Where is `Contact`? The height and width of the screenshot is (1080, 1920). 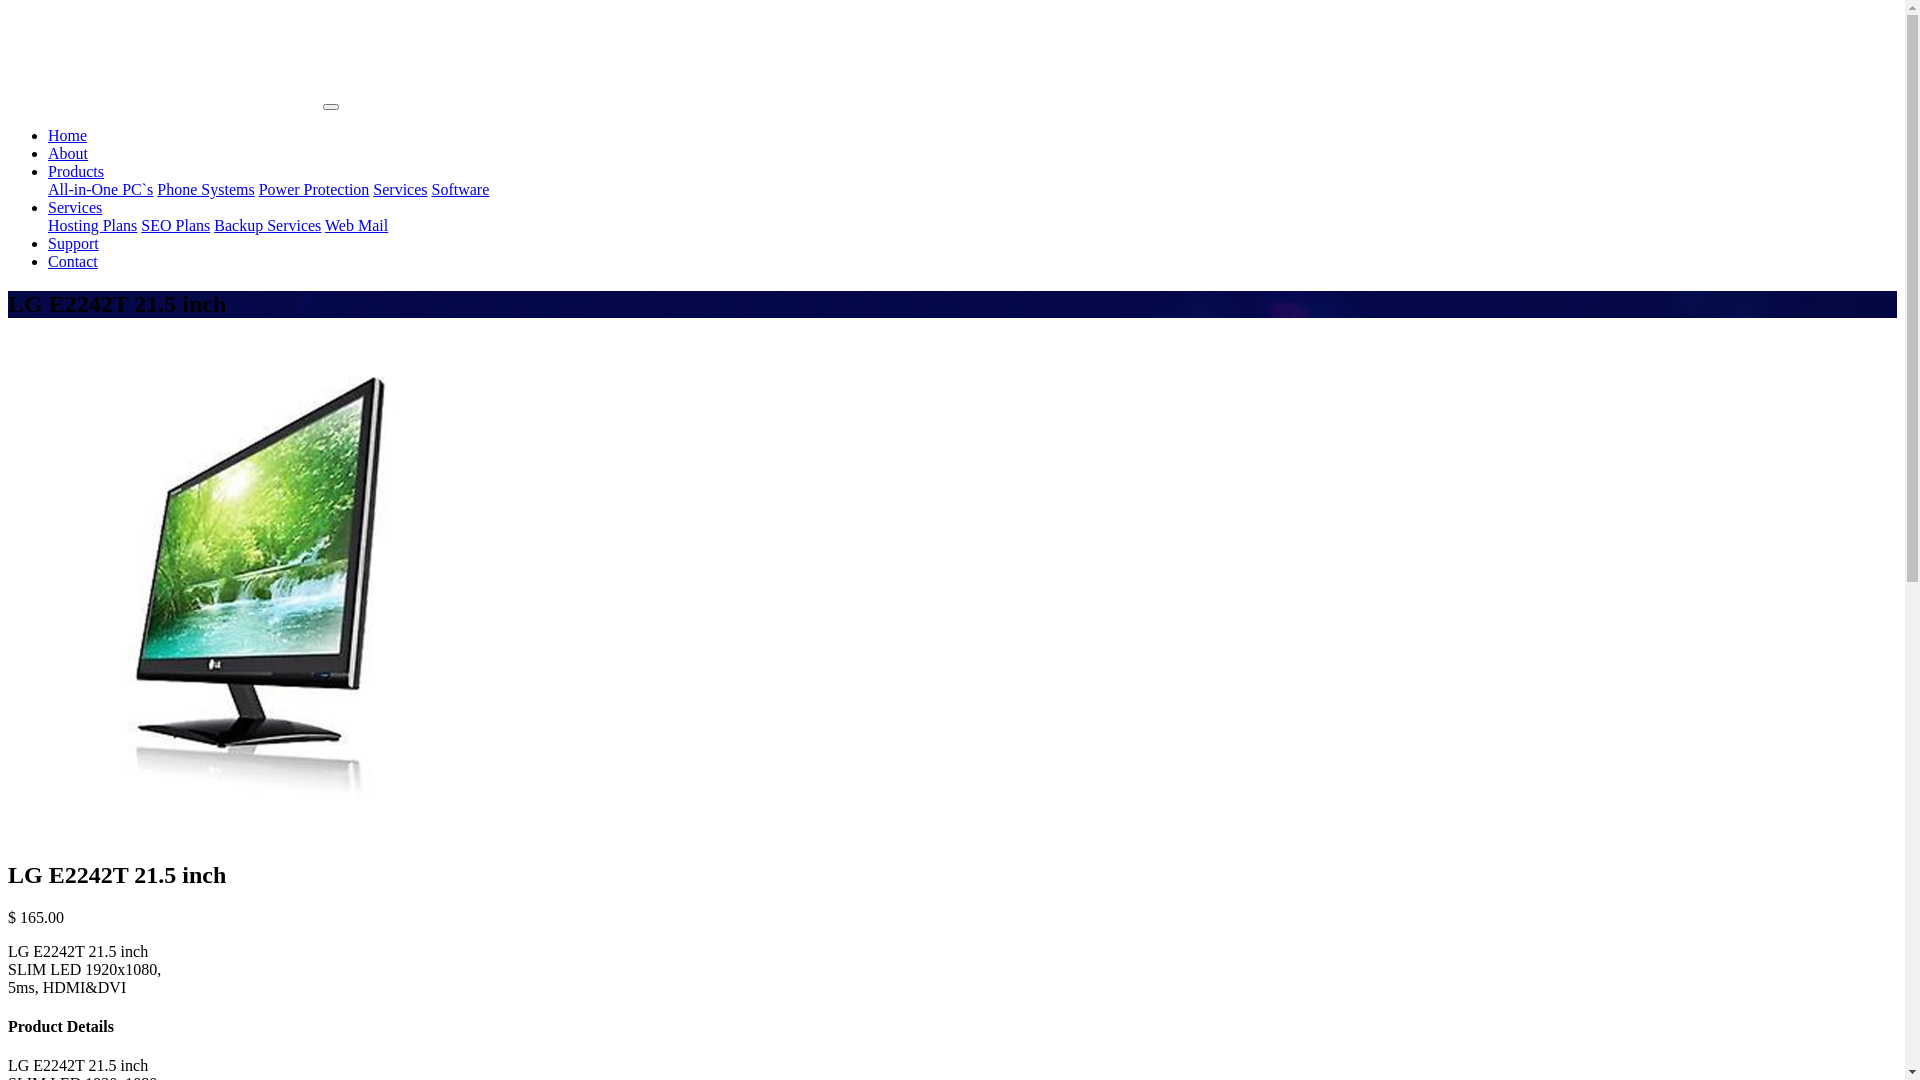 Contact is located at coordinates (73, 262).